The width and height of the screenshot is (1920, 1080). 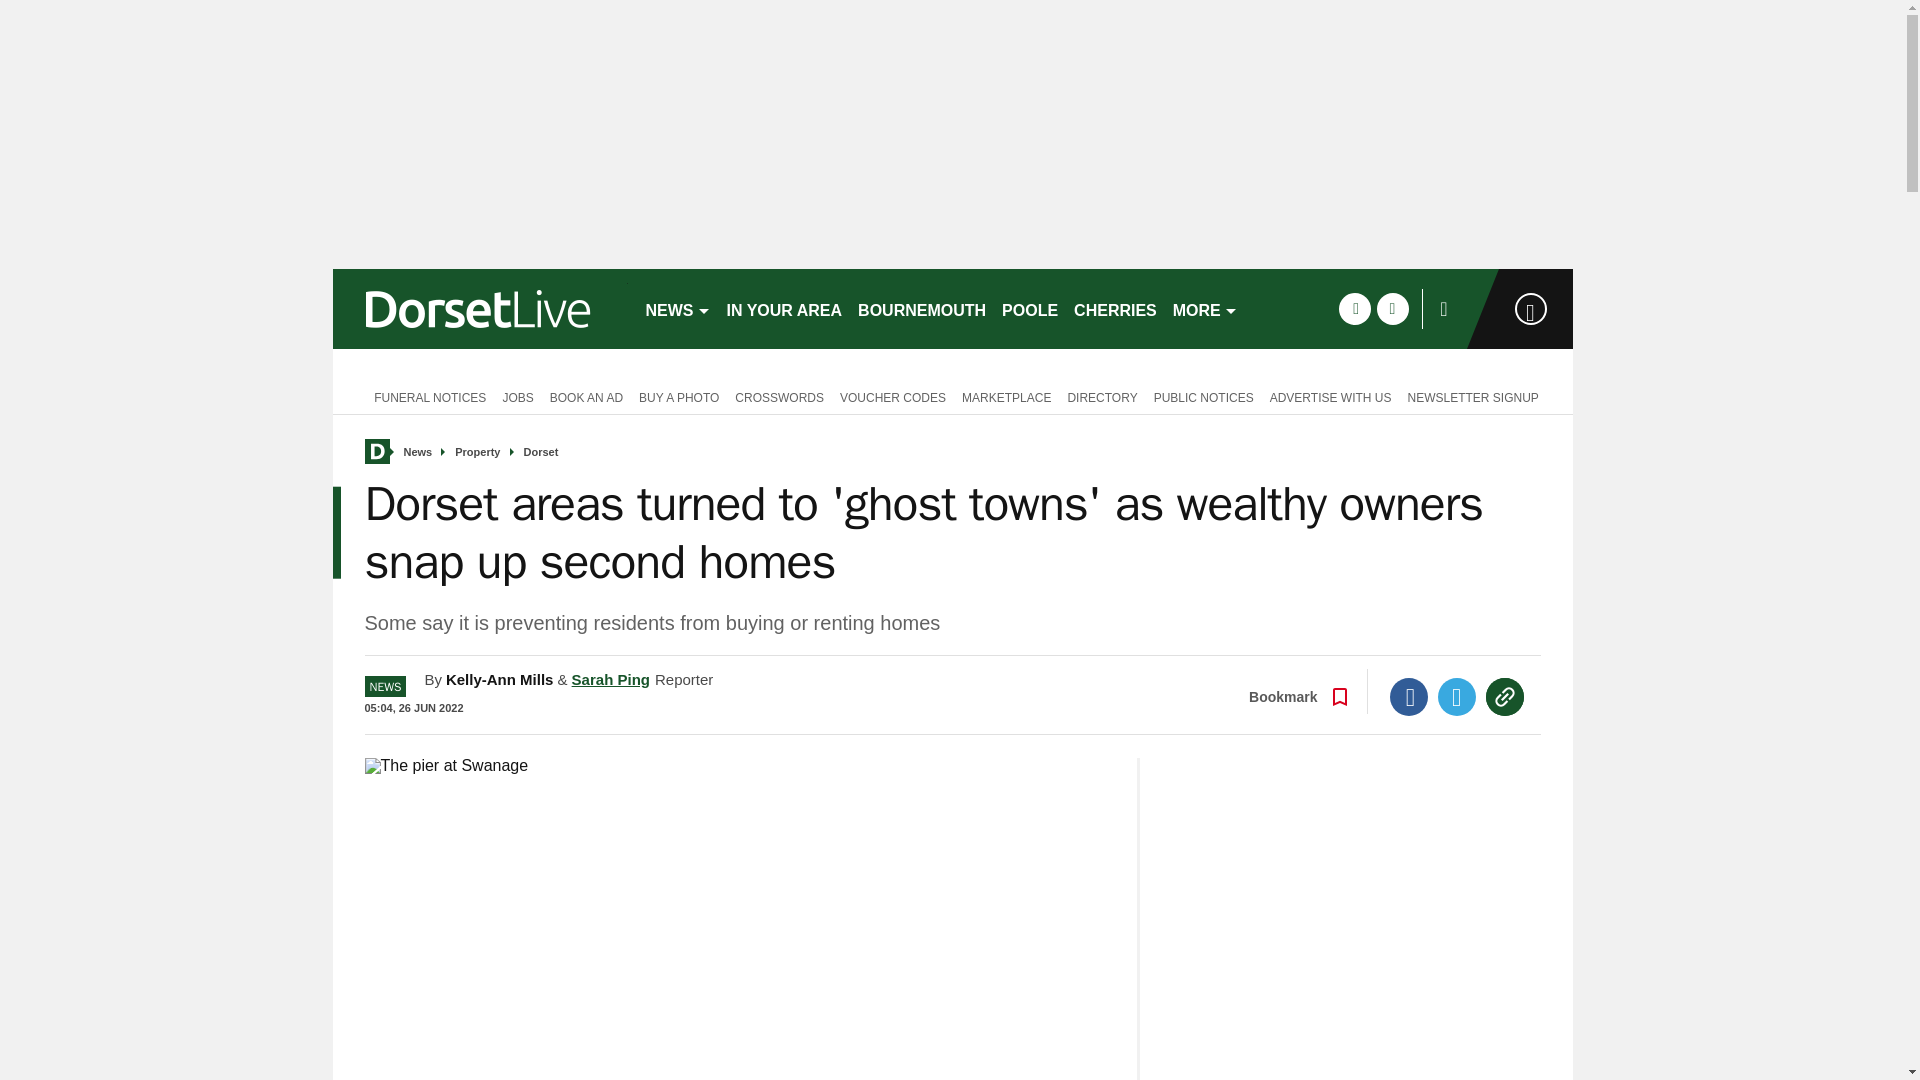 What do you see at coordinates (679, 396) in the screenshot?
I see `BUY A PHOTO` at bounding box center [679, 396].